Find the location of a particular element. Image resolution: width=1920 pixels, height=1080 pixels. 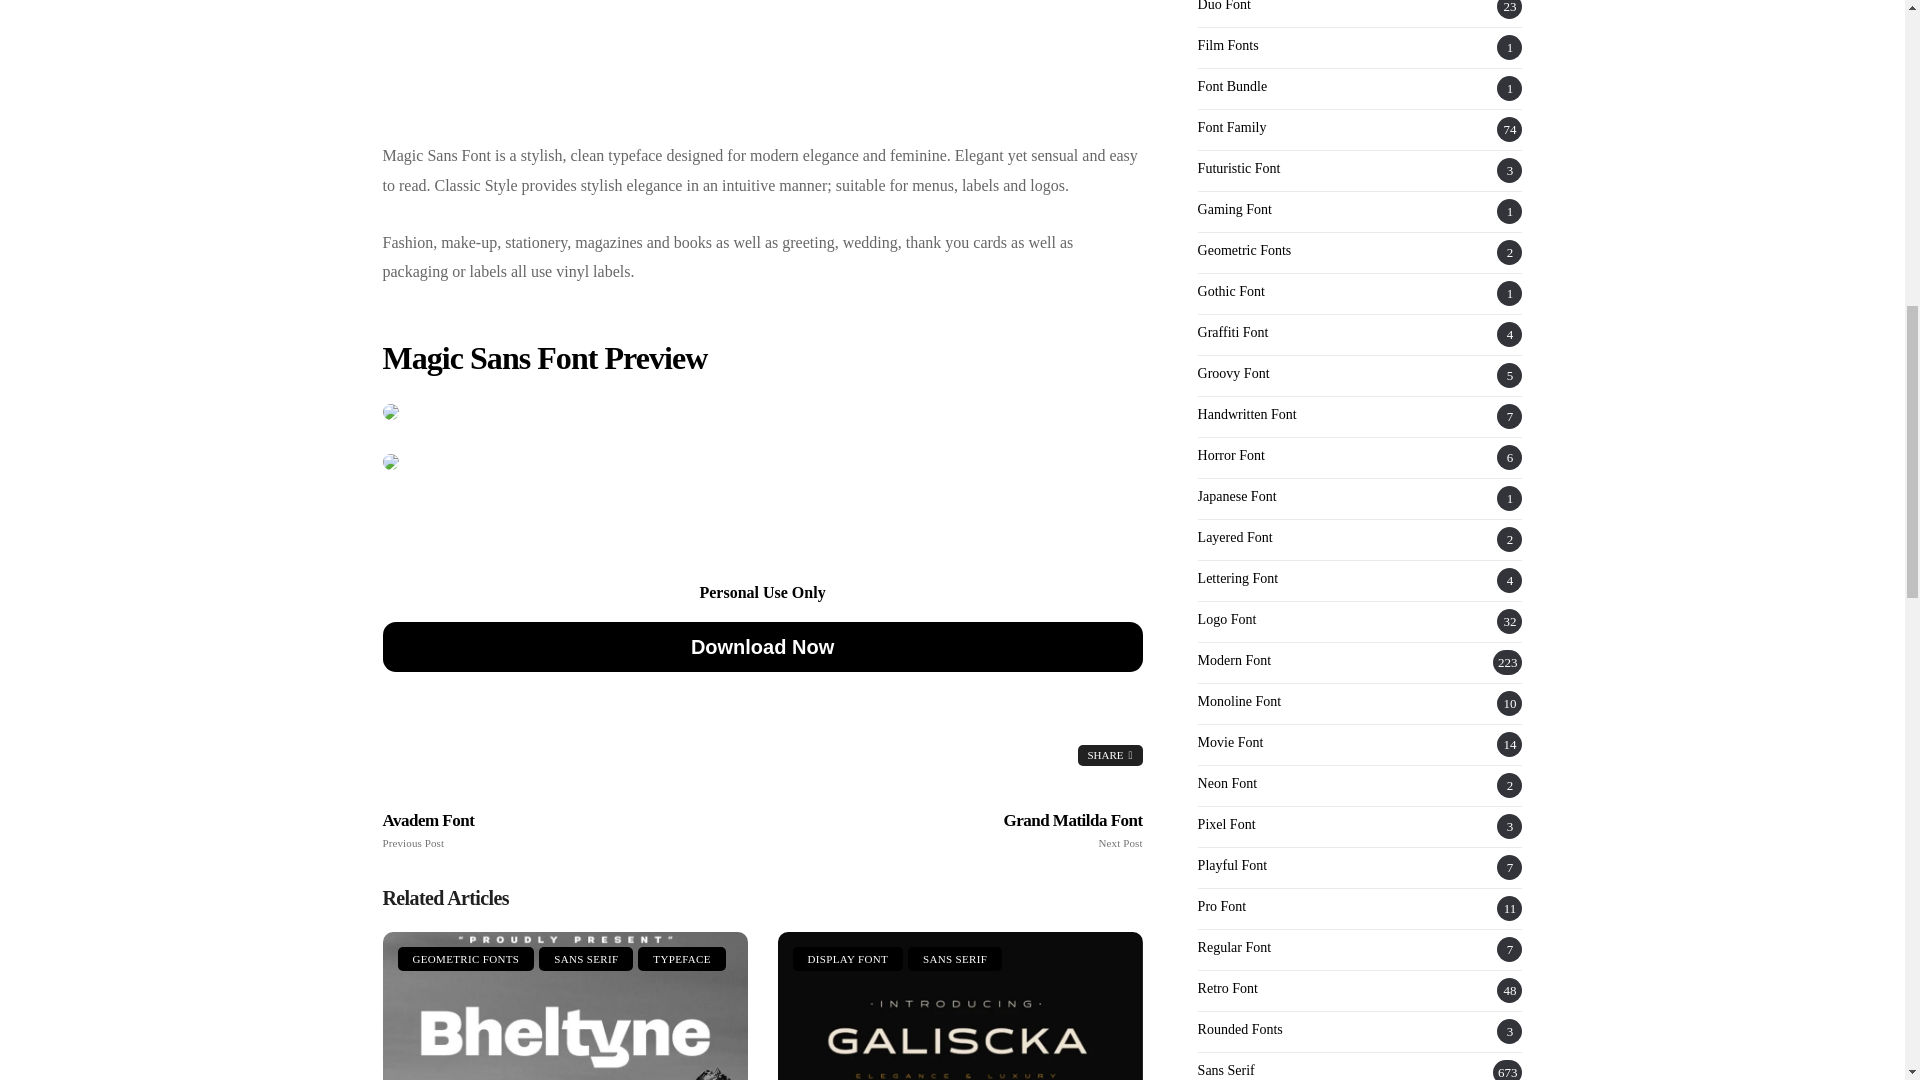

Advertisement is located at coordinates (960, 1006).